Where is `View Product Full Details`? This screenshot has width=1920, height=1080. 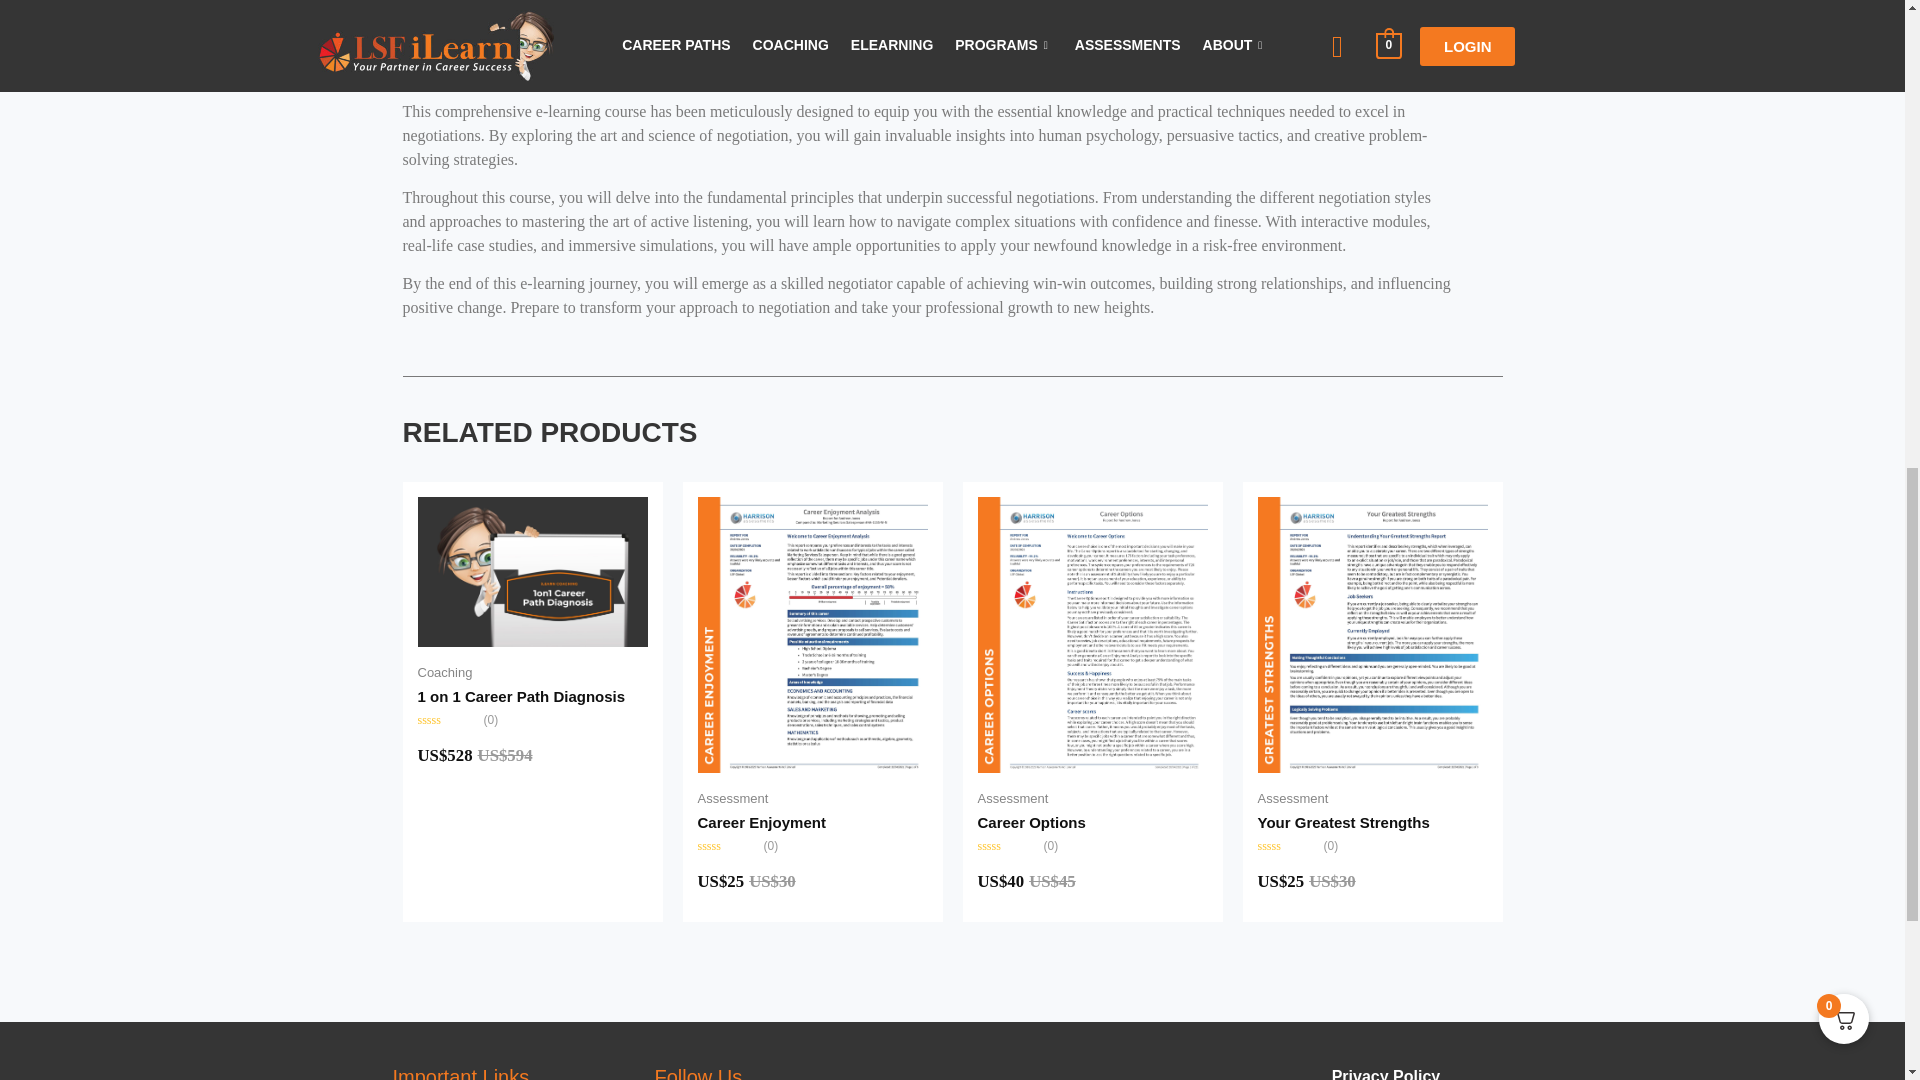
View Product Full Details is located at coordinates (762, 822).